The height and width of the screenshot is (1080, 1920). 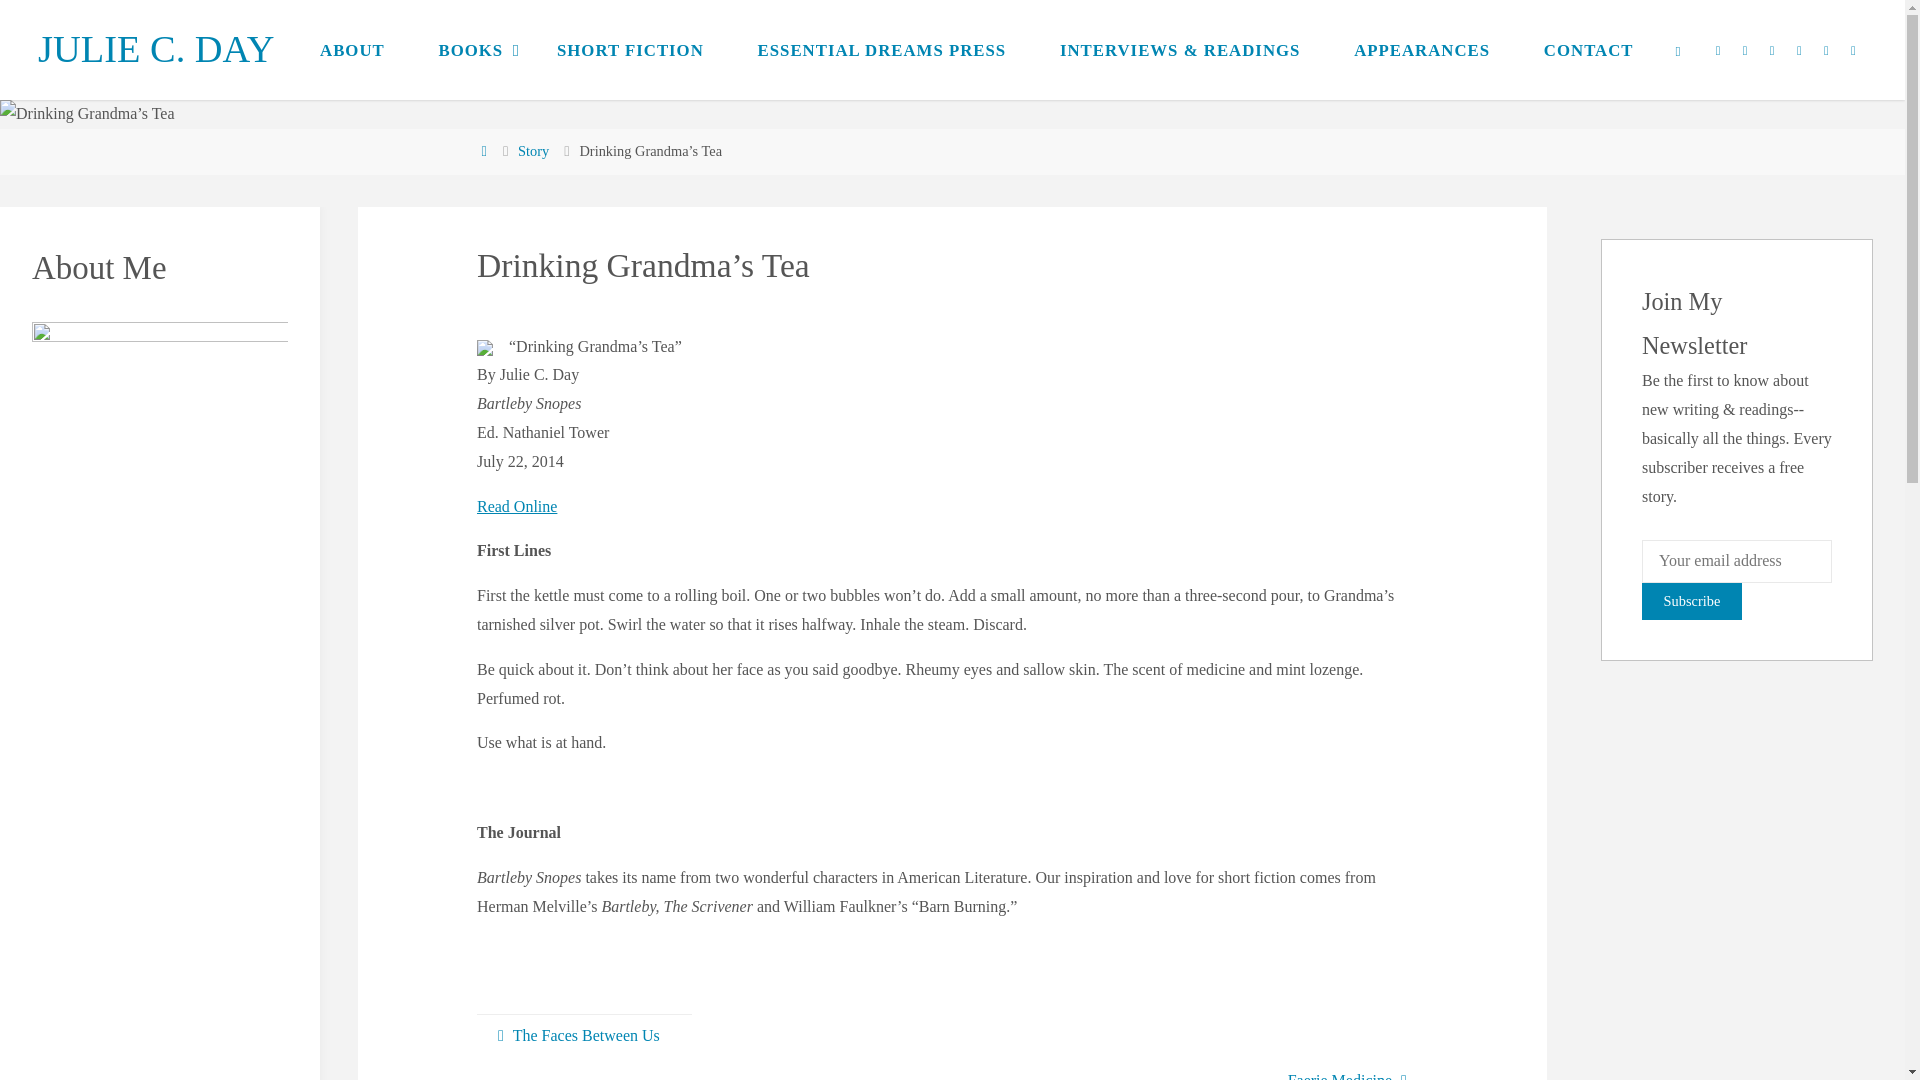 I want to click on BOOKS, so click(x=470, y=50).